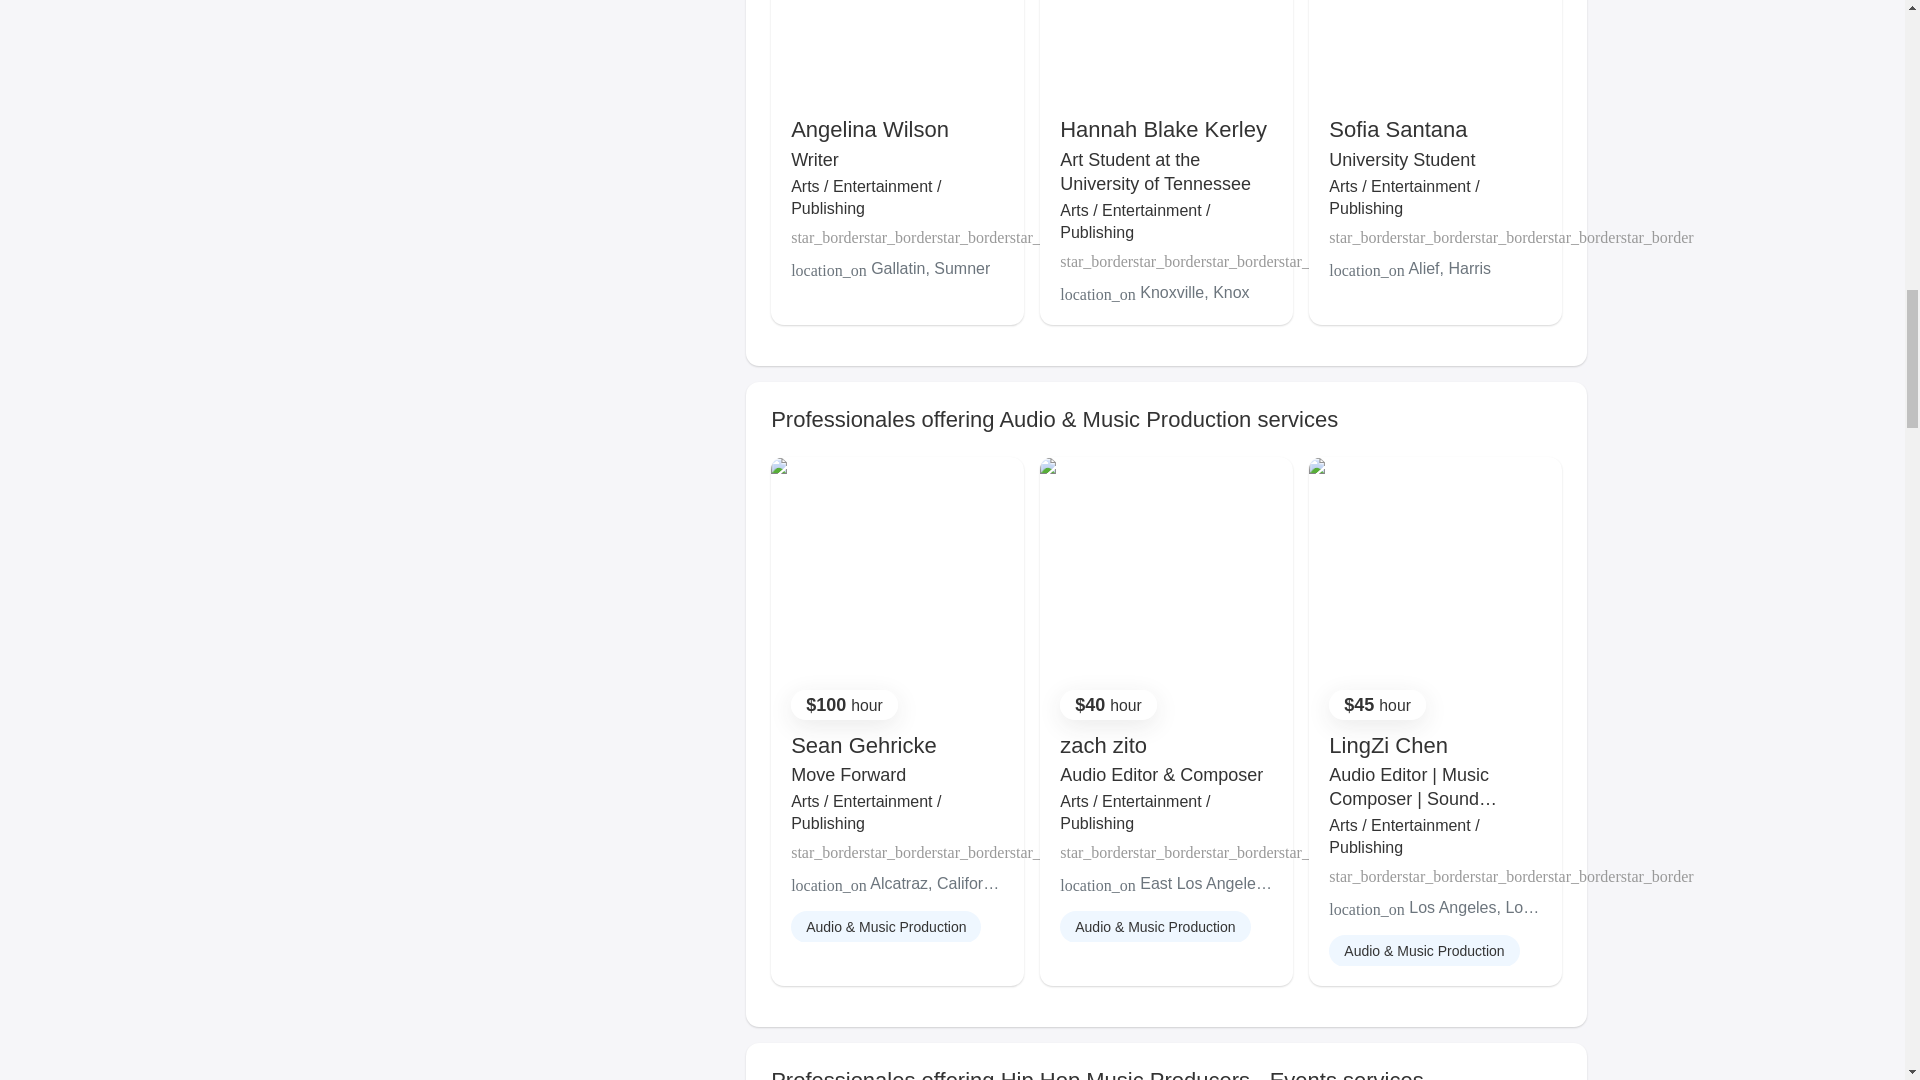  Describe the element at coordinates (1397, 128) in the screenshot. I see `Sofia Santana` at that location.